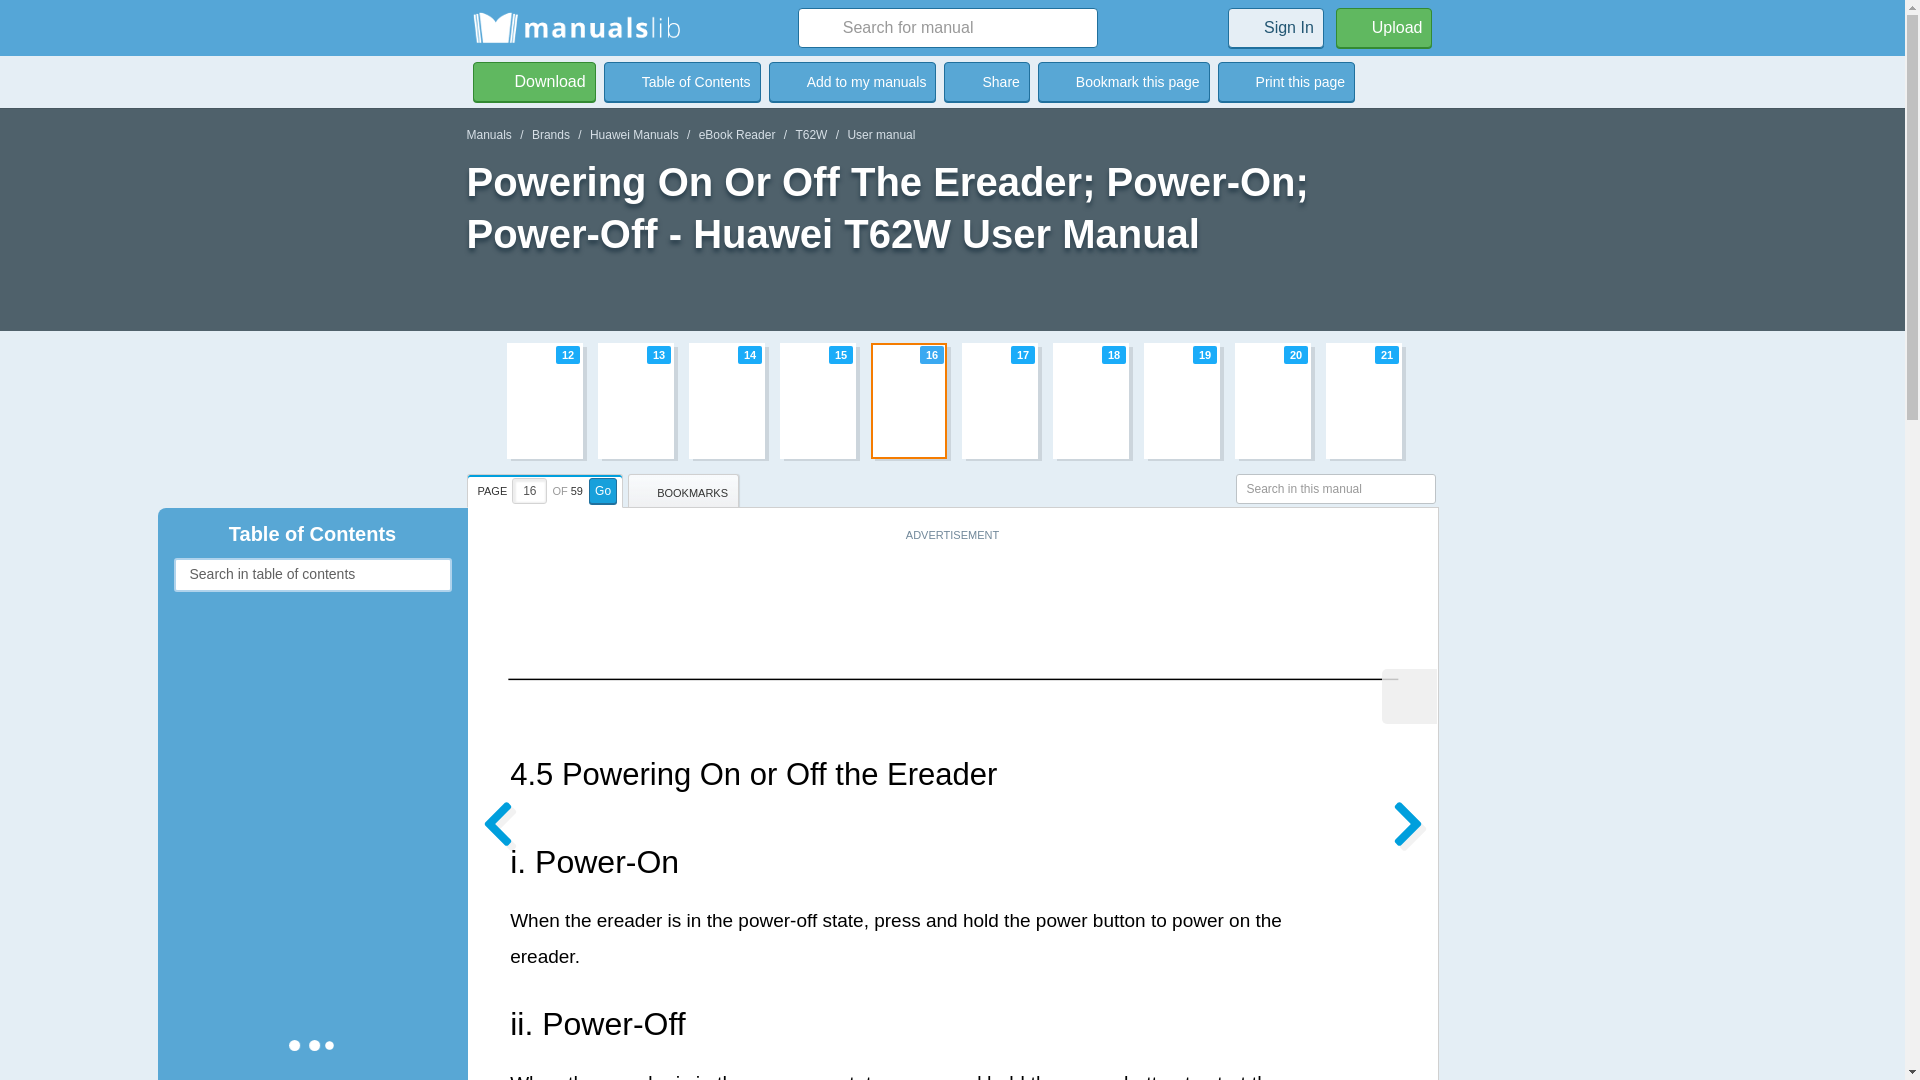 The height and width of the screenshot is (1080, 1920). What do you see at coordinates (810, 134) in the screenshot?
I see `Add to my manuals` at bounding box center [810, 134].